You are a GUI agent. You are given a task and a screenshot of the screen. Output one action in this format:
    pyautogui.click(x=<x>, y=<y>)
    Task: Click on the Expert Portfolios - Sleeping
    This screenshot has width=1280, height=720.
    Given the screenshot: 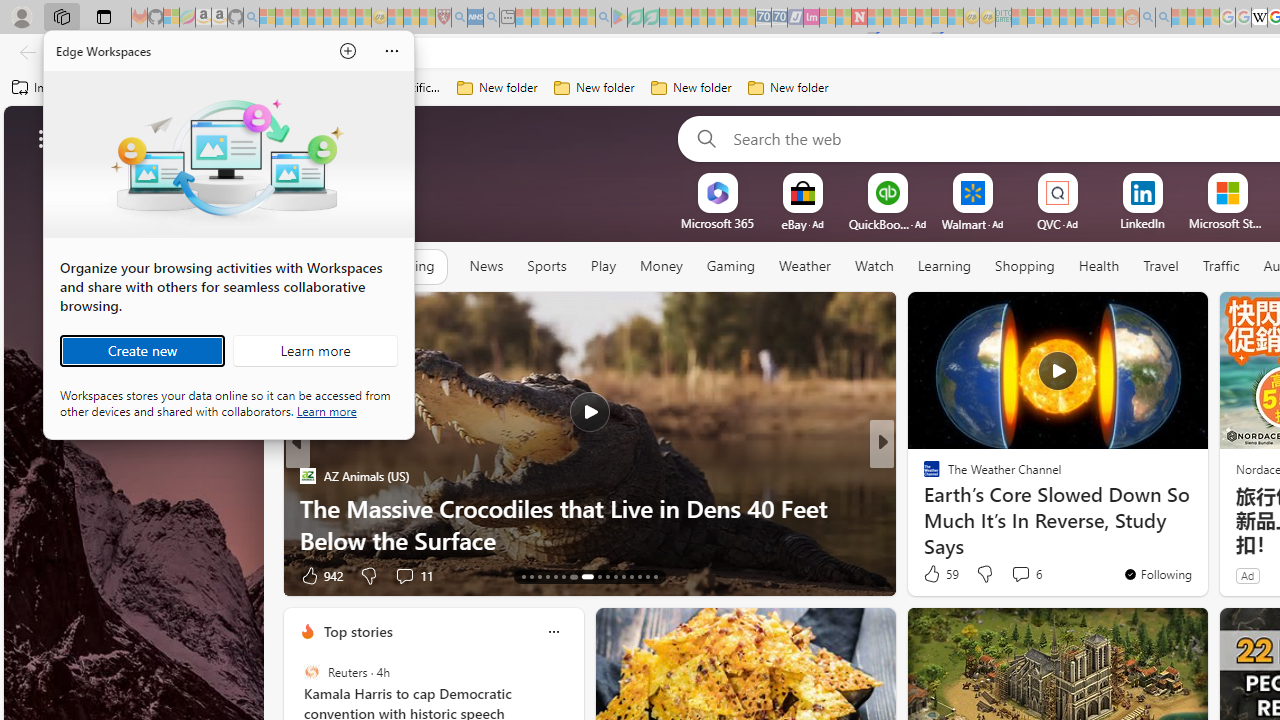 What is the action you would take?
    pyautogui.click(x=1067, y=18)
    